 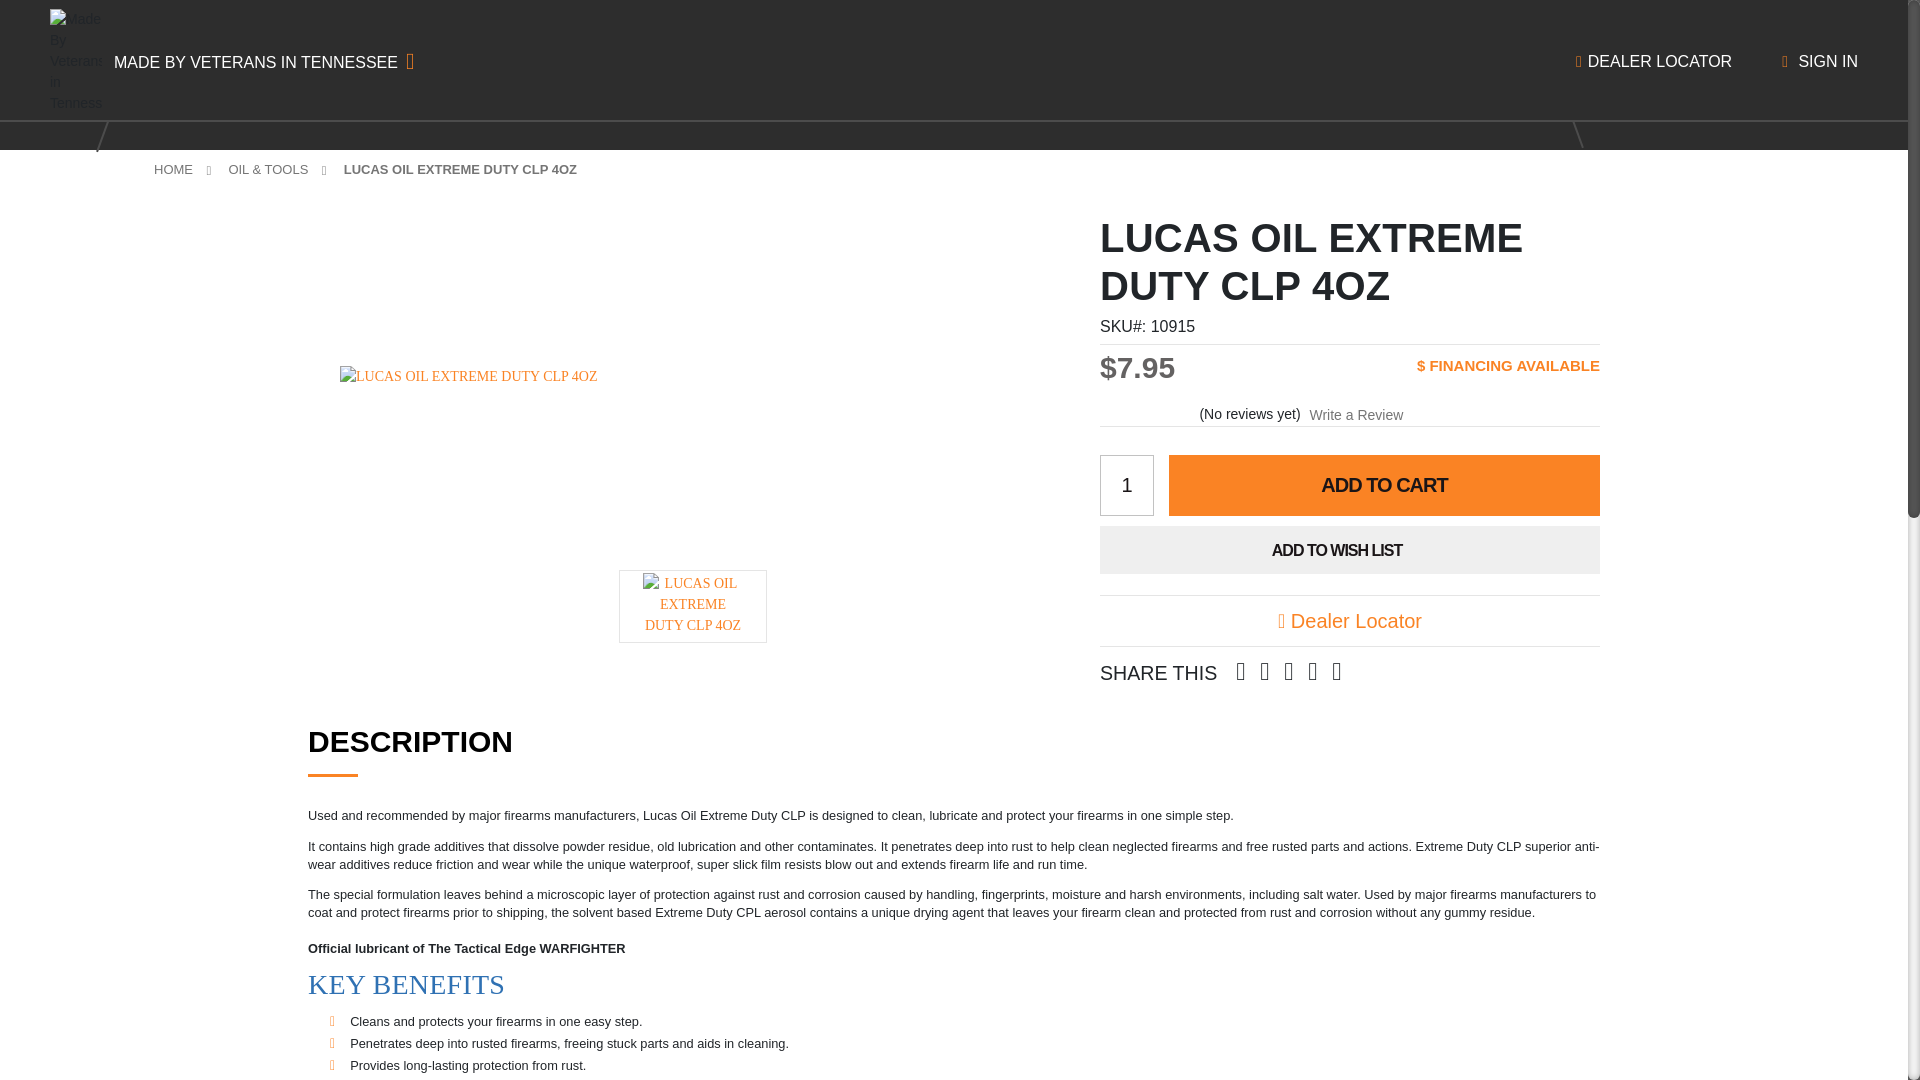 I want to click on UPPERS, so click(x=550, y=100).